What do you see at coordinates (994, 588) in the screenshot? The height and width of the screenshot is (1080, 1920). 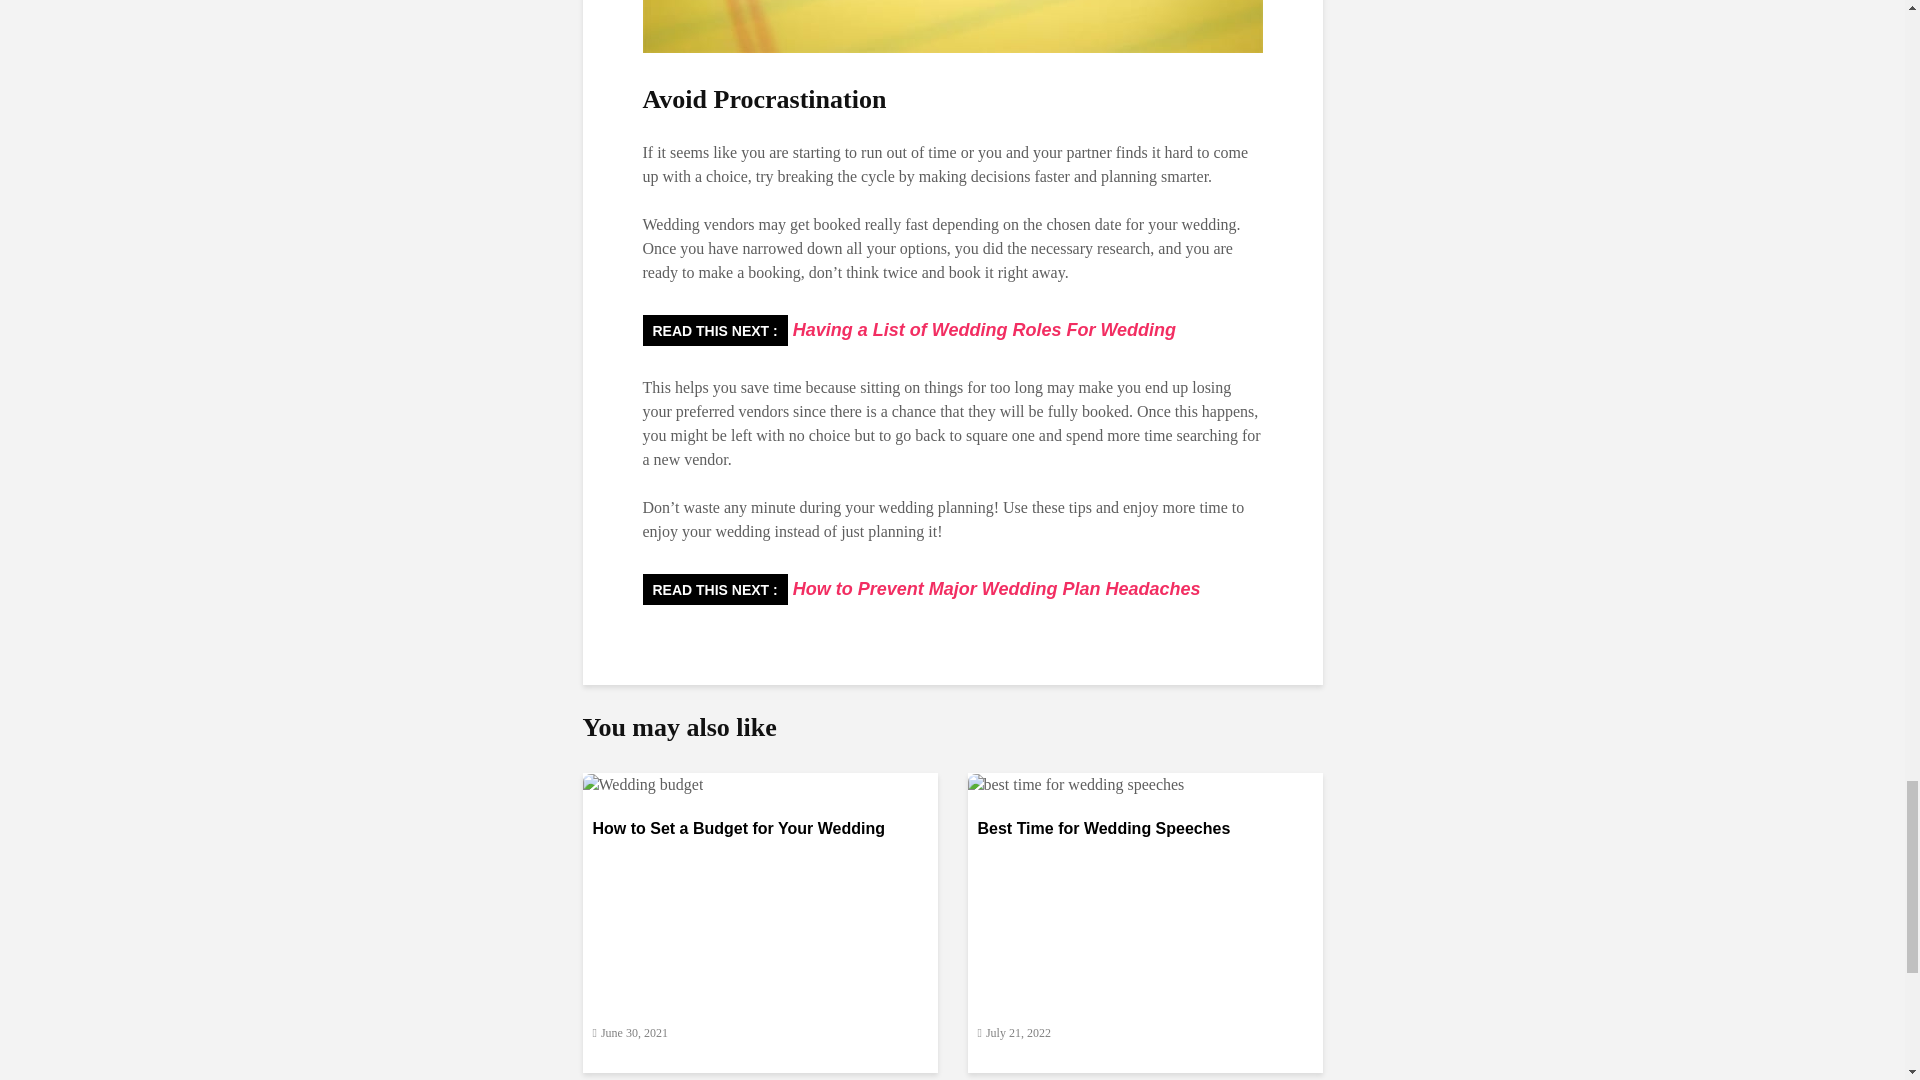 I see `How to Prevent Major Wedding Plan Headaches` at bounding box center [994, 588].